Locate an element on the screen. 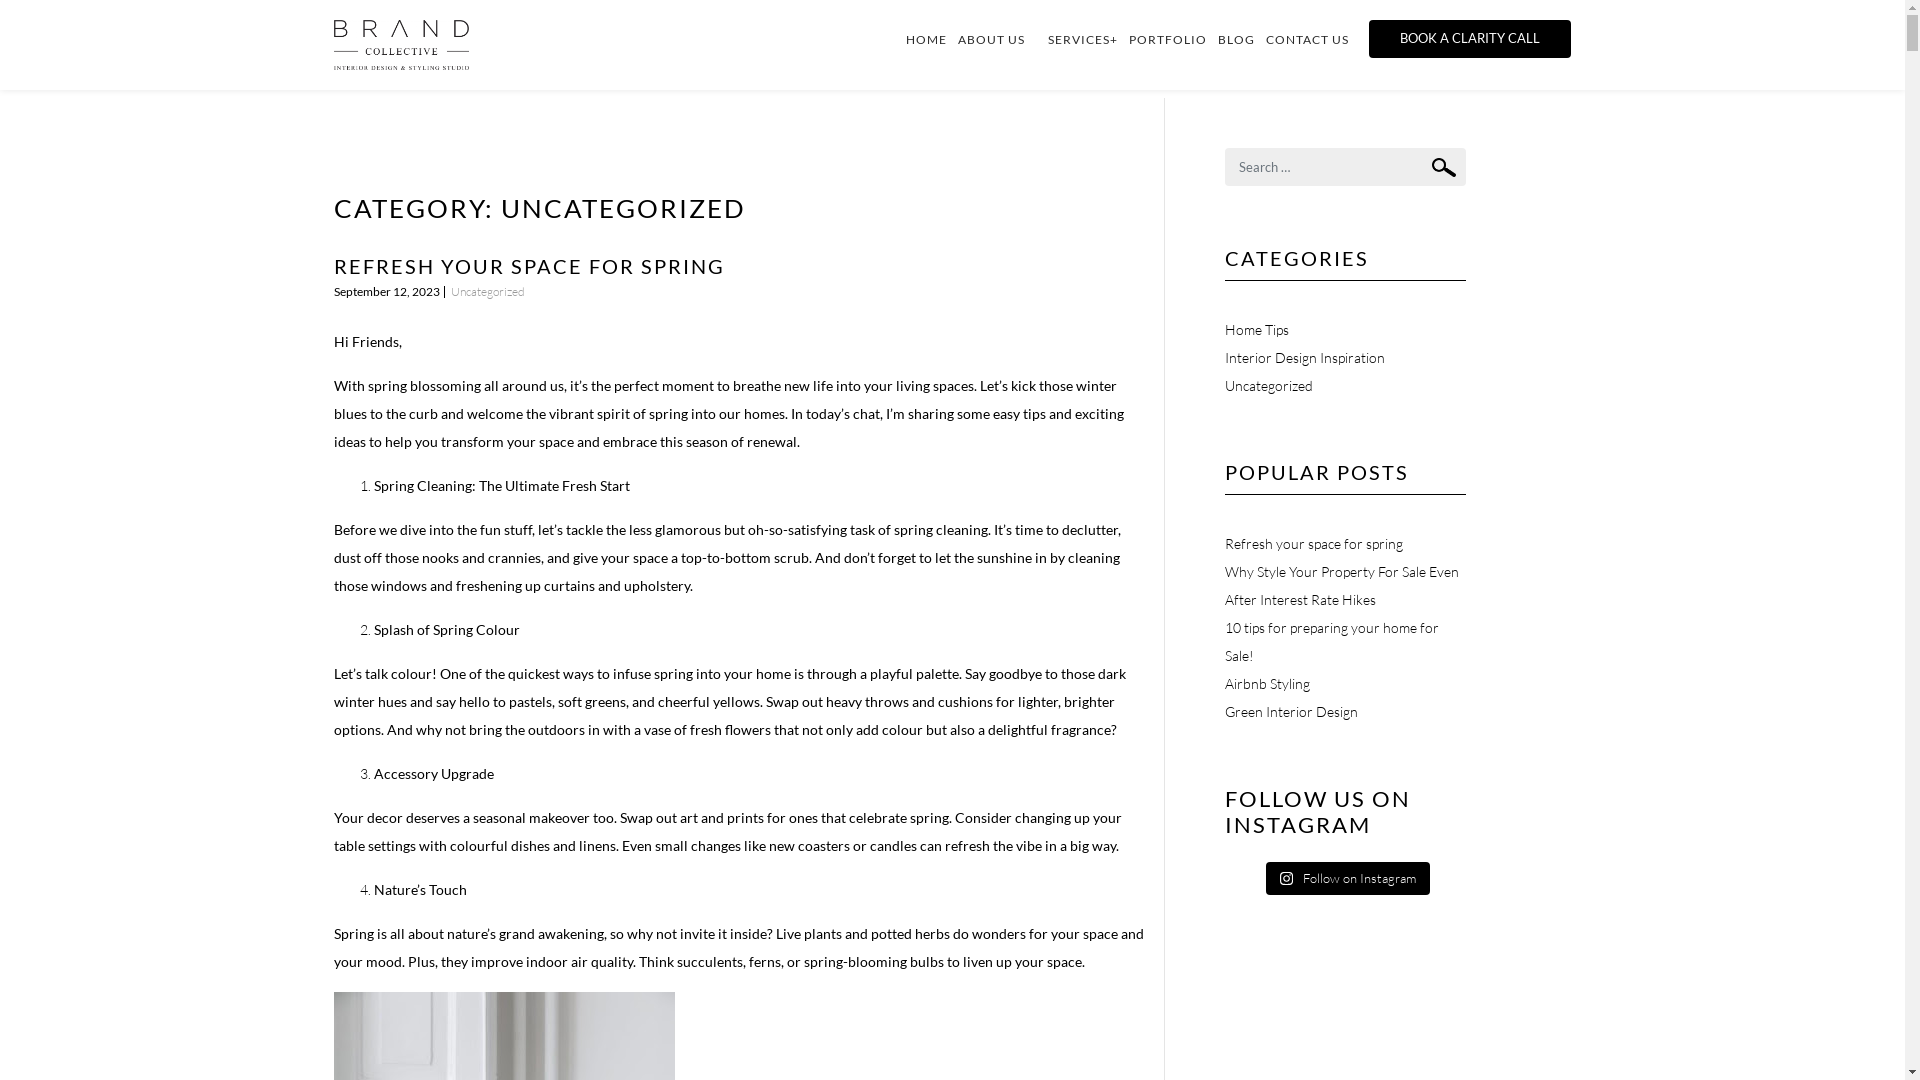 The height and width of the screenshot is (1080, 1920). 10 tips for preparing your home for Sale! is located at coordinates (1332, 642).